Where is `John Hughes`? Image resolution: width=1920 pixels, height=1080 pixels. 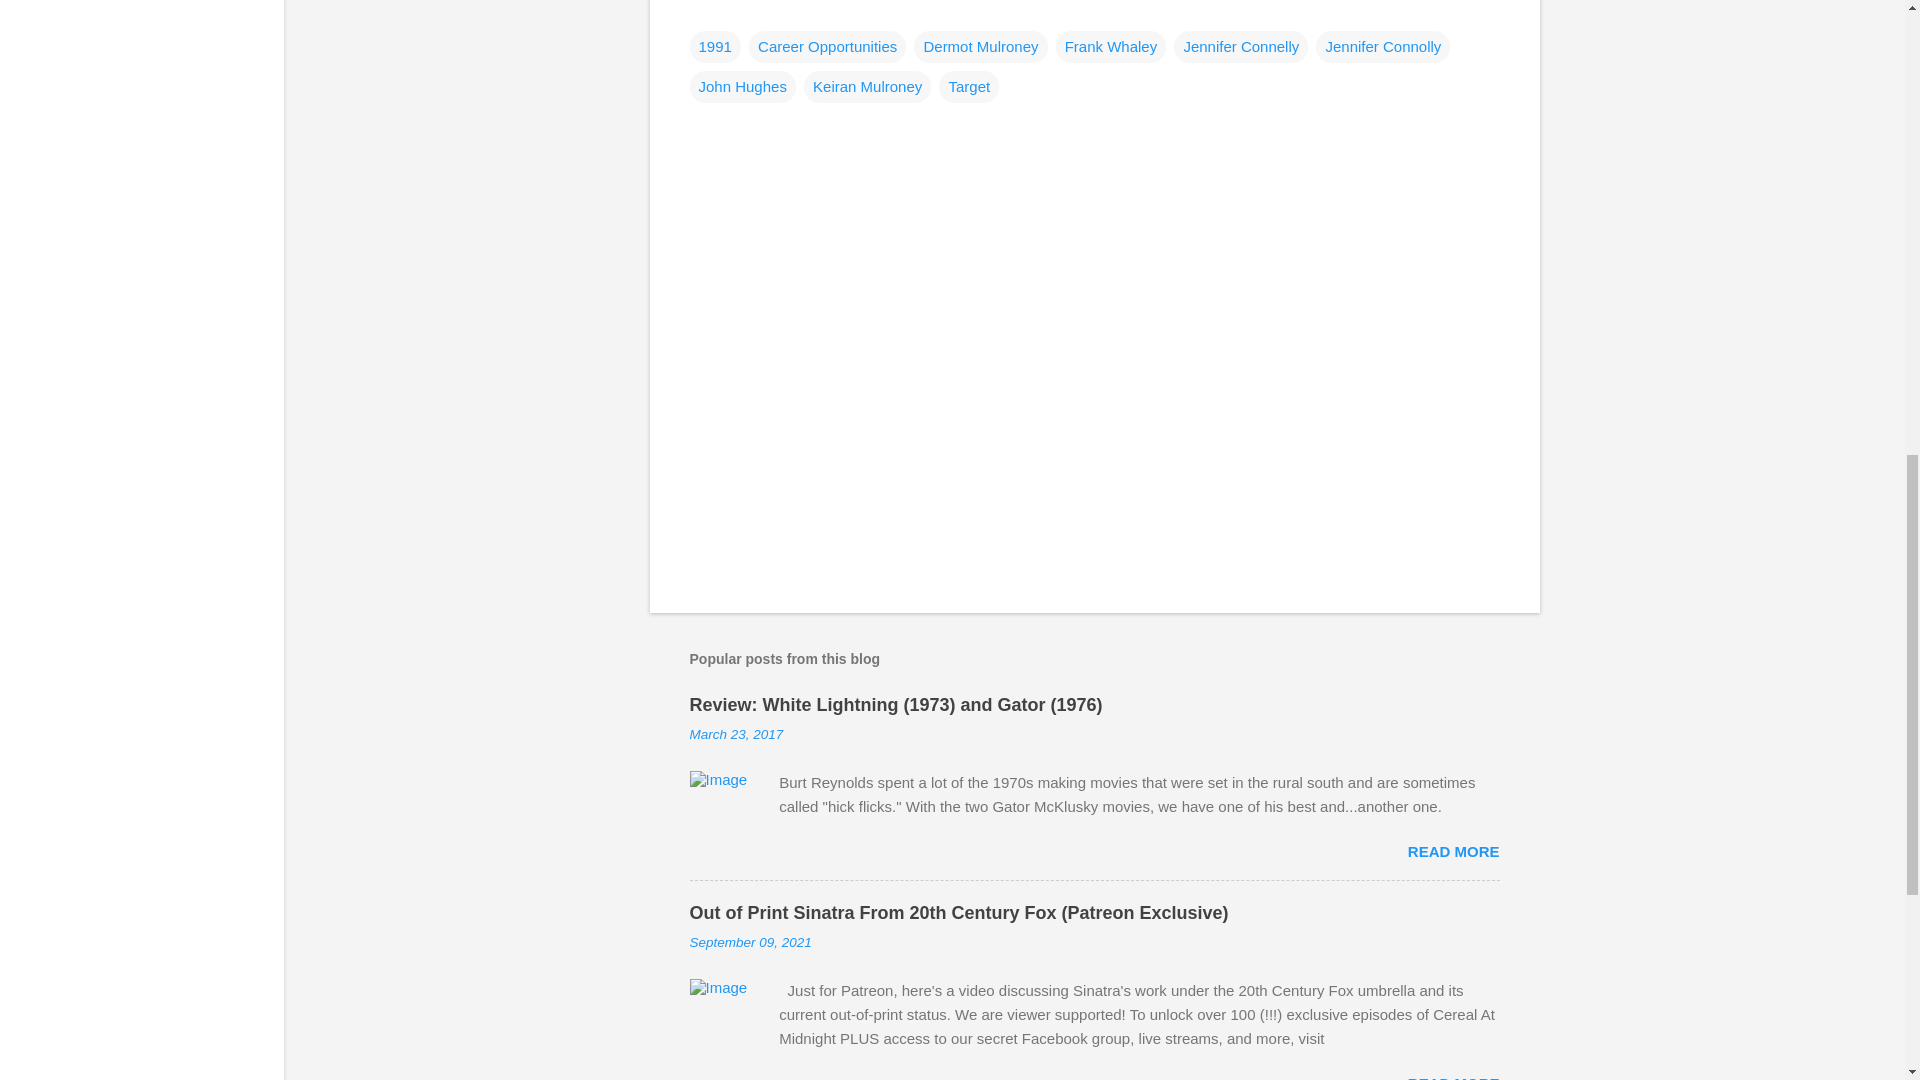 John Hughes is located at coordinates (742, 86).